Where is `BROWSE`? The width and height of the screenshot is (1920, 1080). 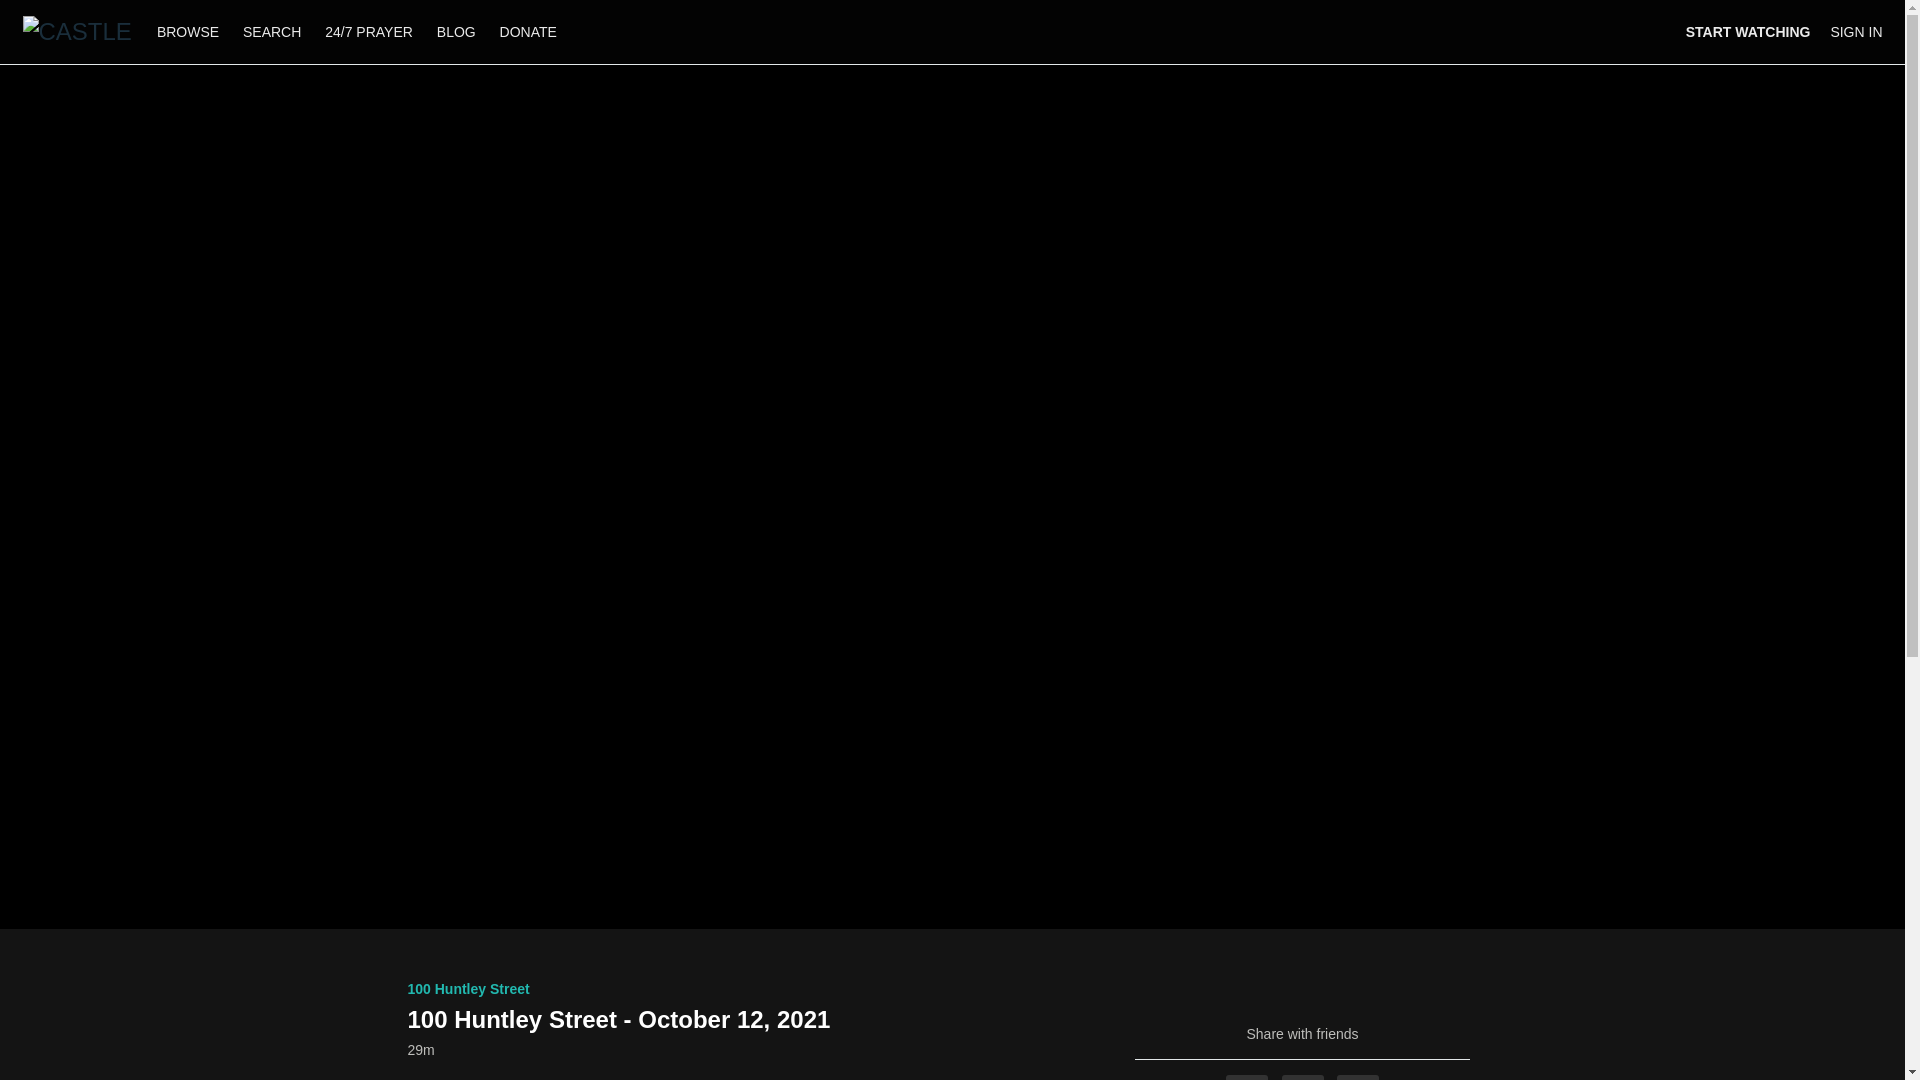
BROWSE is located at coordinates (190, 31).